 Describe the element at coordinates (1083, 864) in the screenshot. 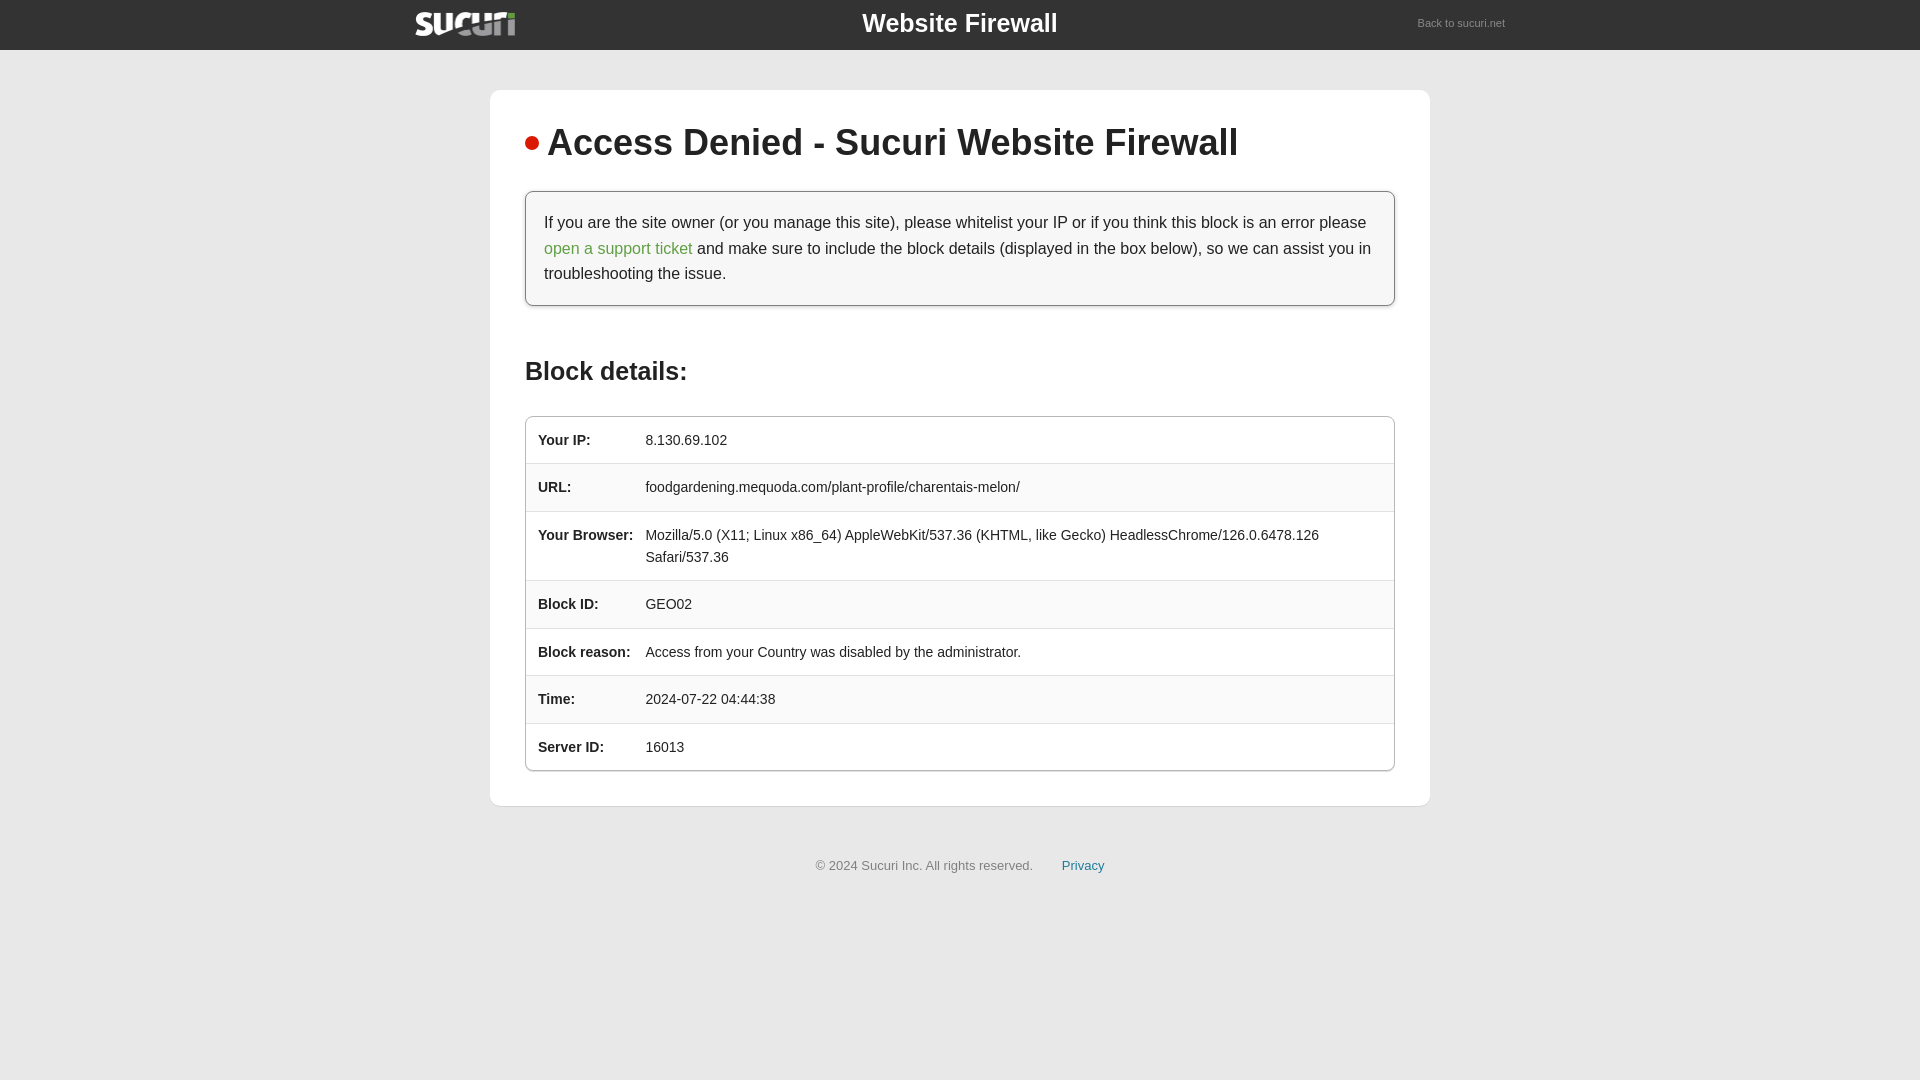

I see `Privacy` at that location.